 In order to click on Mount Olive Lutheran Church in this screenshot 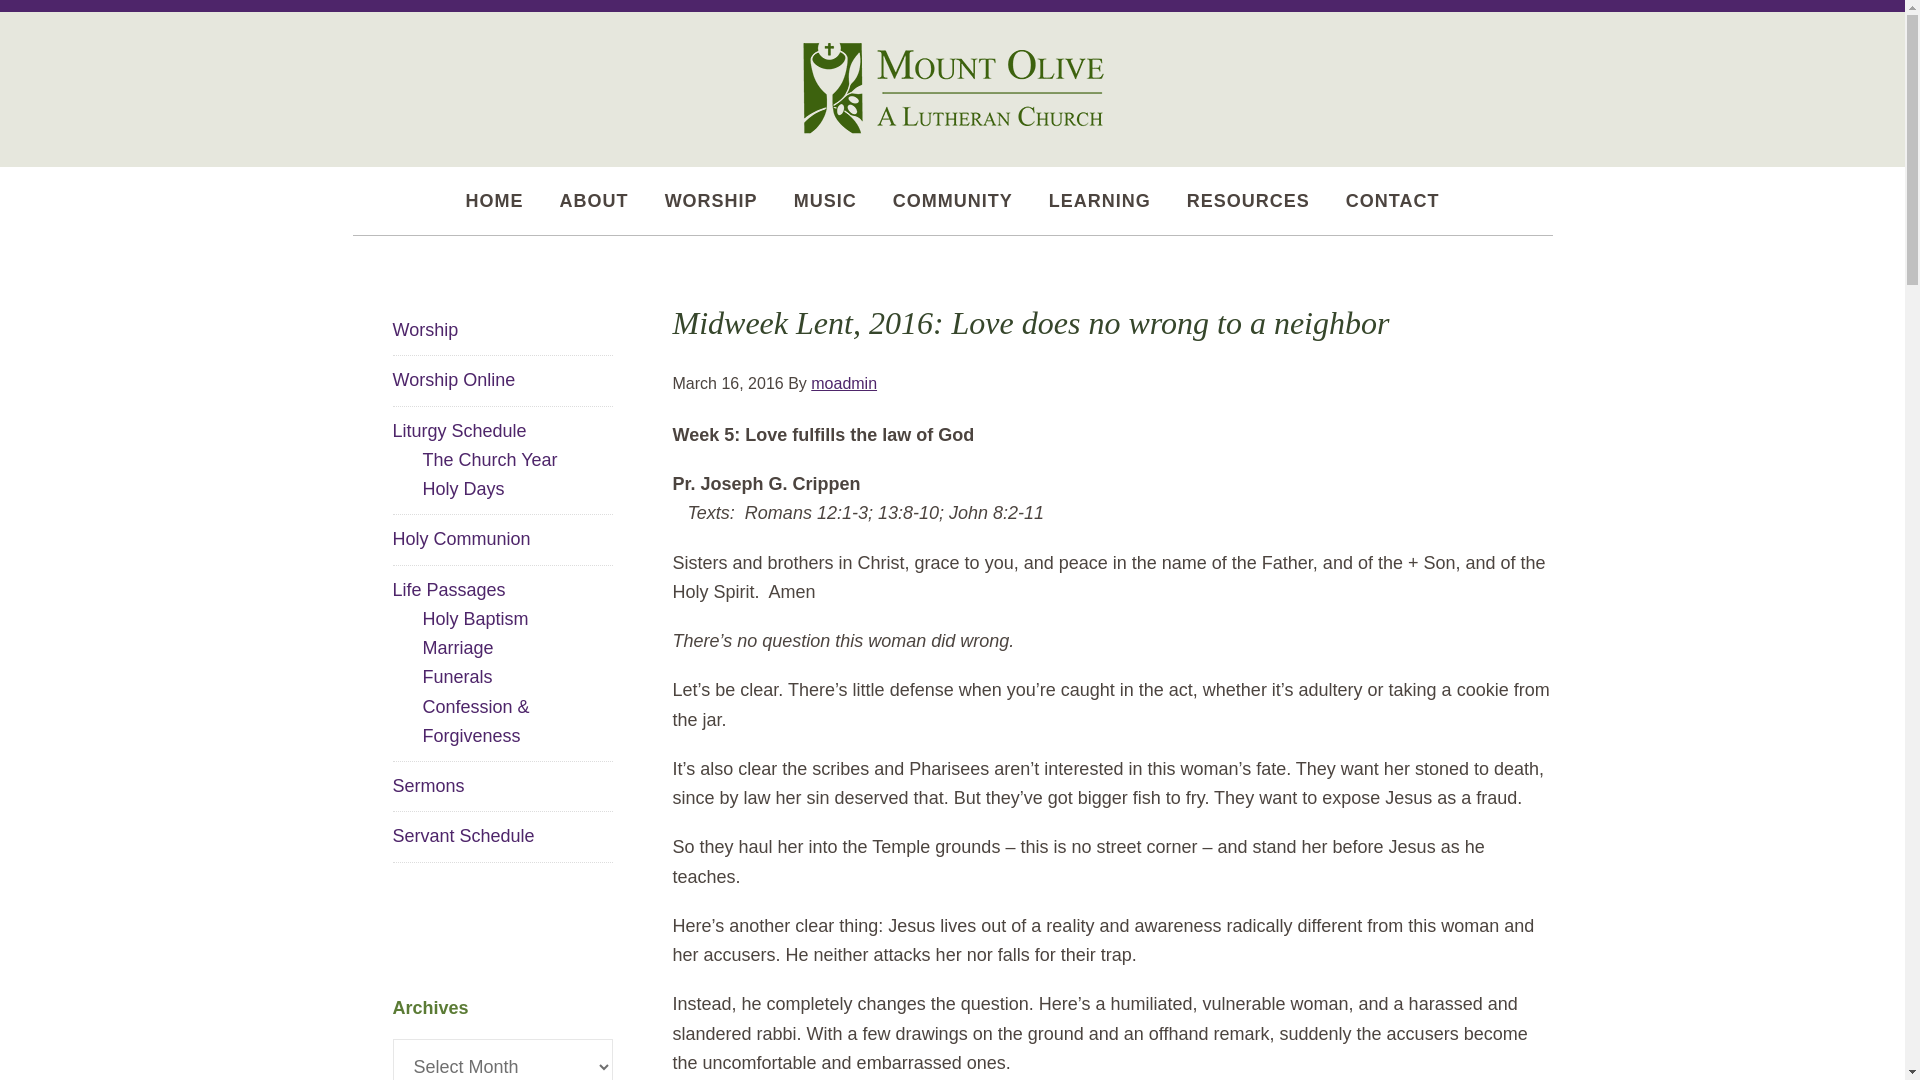, I will do `click(951, 86)`.